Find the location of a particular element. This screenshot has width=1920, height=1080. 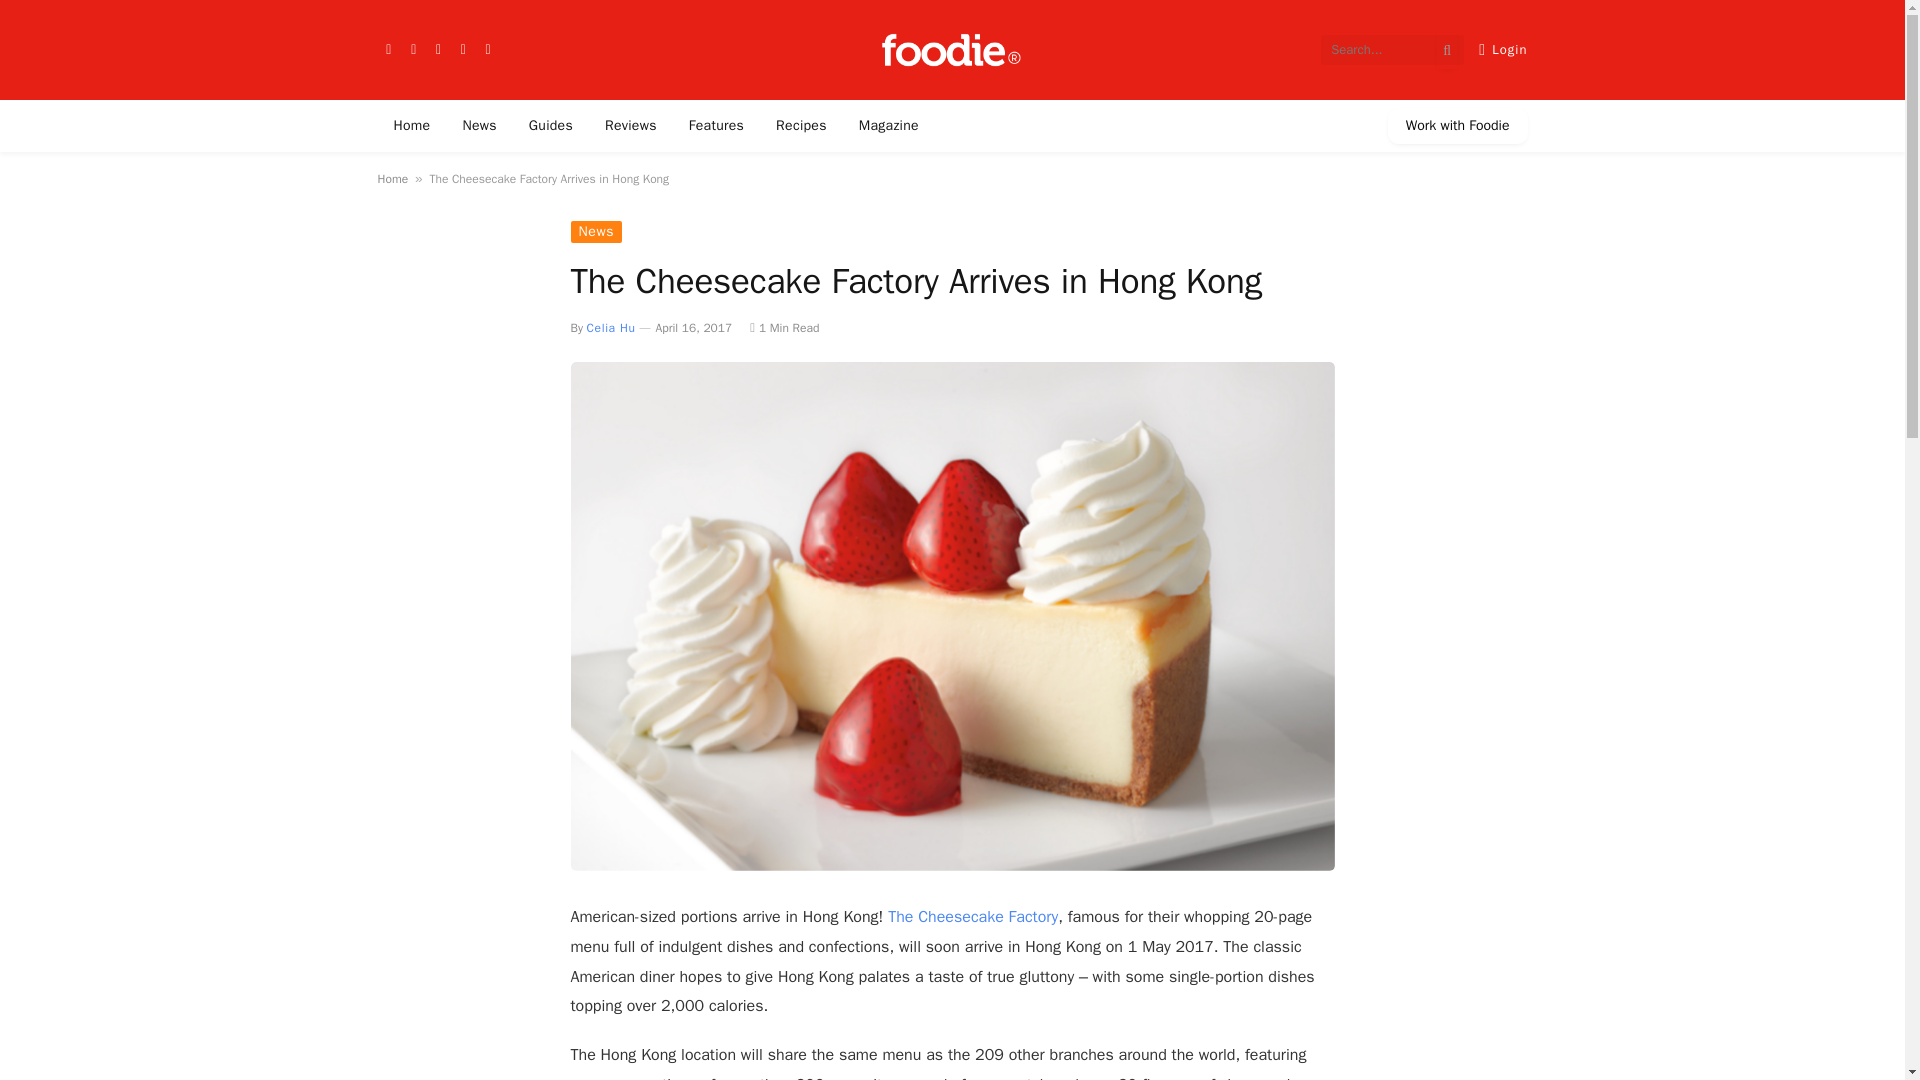

Login is located at coordinates (1502, 50).